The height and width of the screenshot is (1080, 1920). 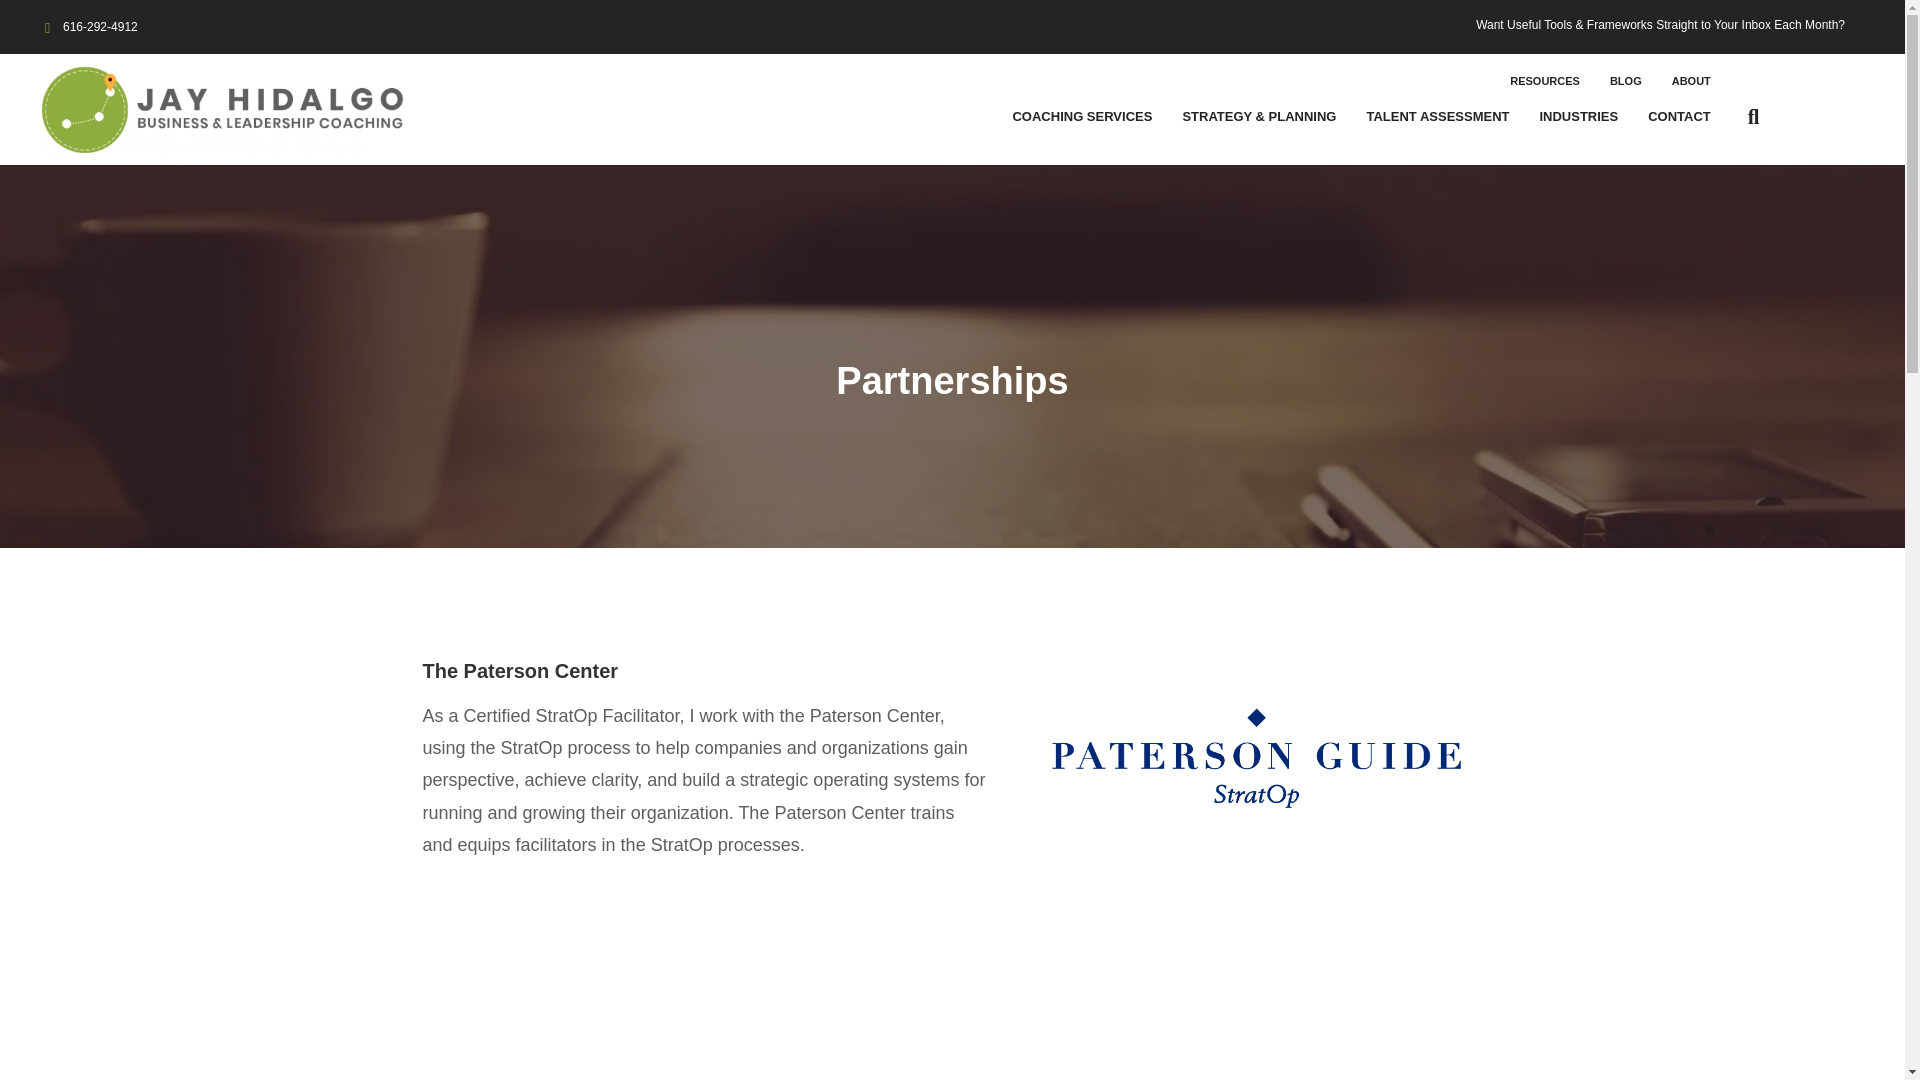 What do you see at coordinates (1578, 116) in the screenshot?
I see `INDUSTRIES` at bounding box center [1578, 116].